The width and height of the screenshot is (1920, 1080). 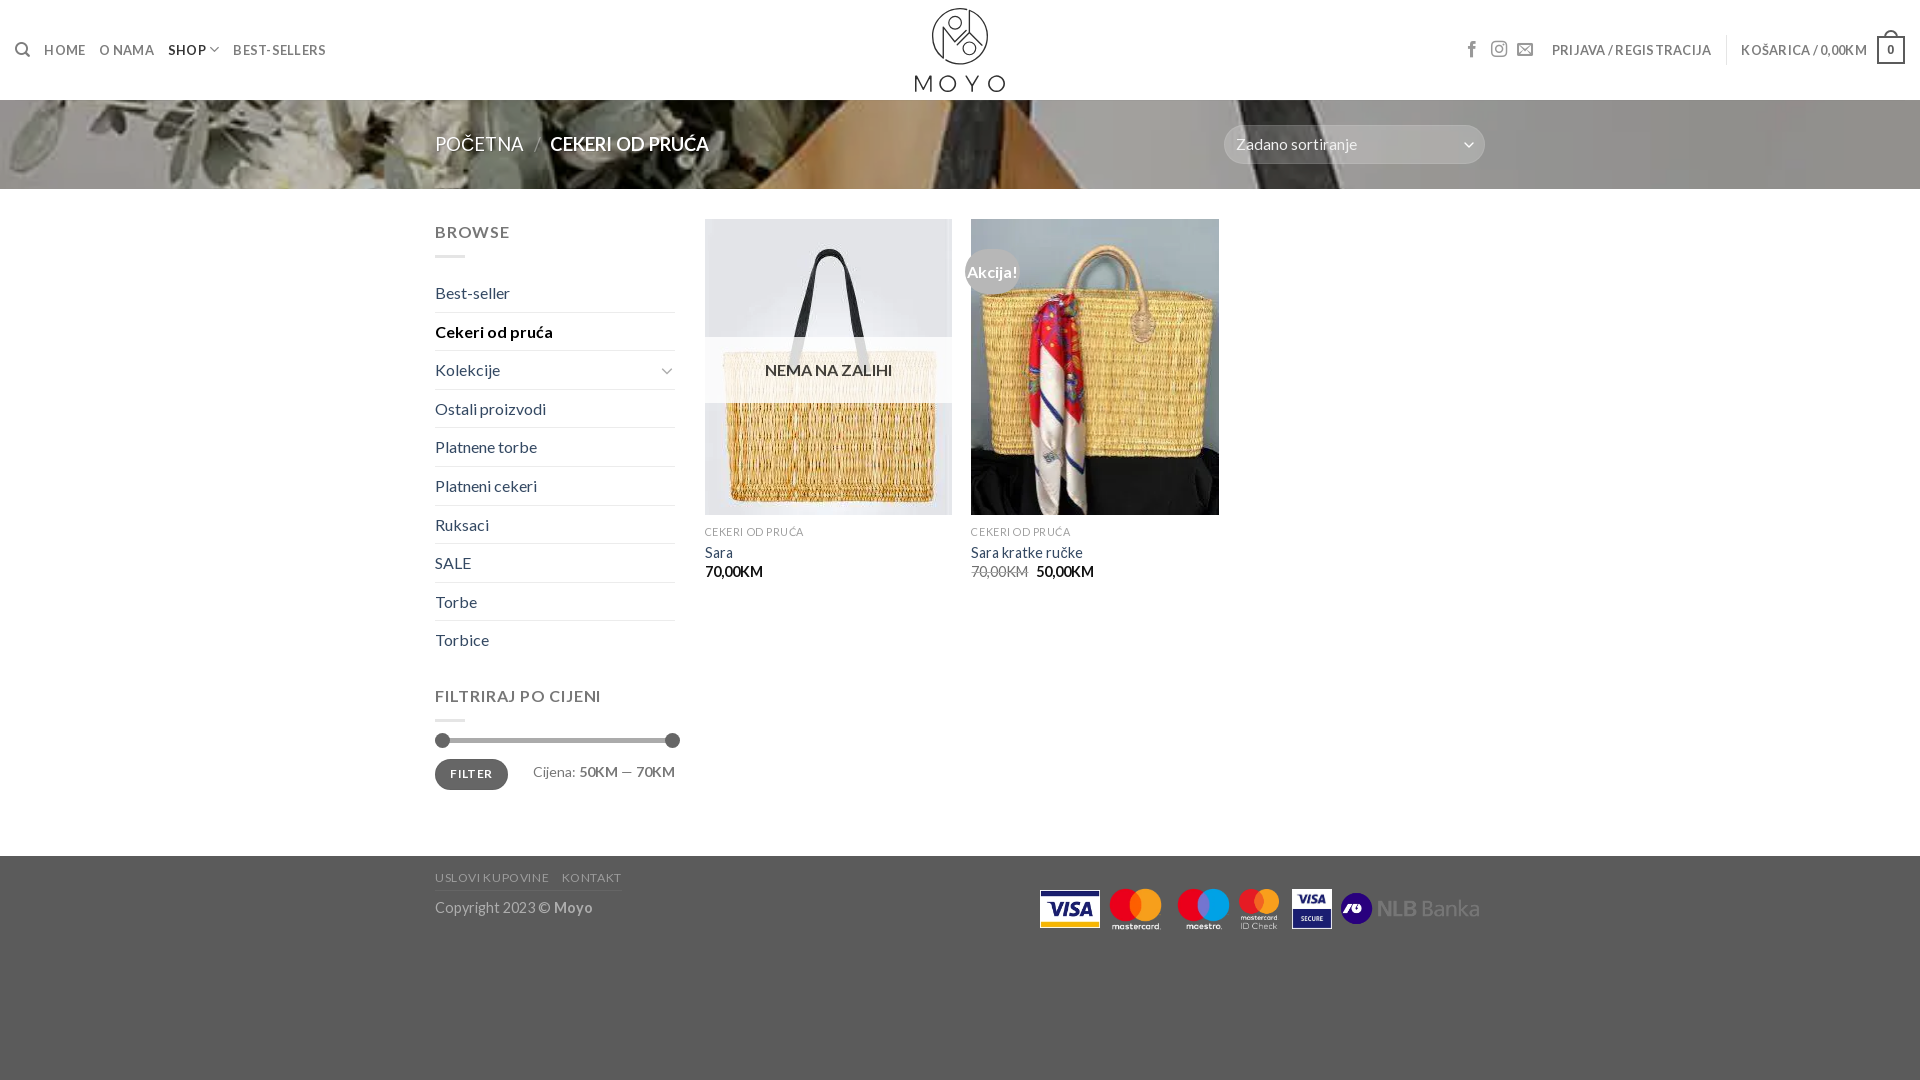 I want to click on Ruksaci, so click(x=555, y=525).